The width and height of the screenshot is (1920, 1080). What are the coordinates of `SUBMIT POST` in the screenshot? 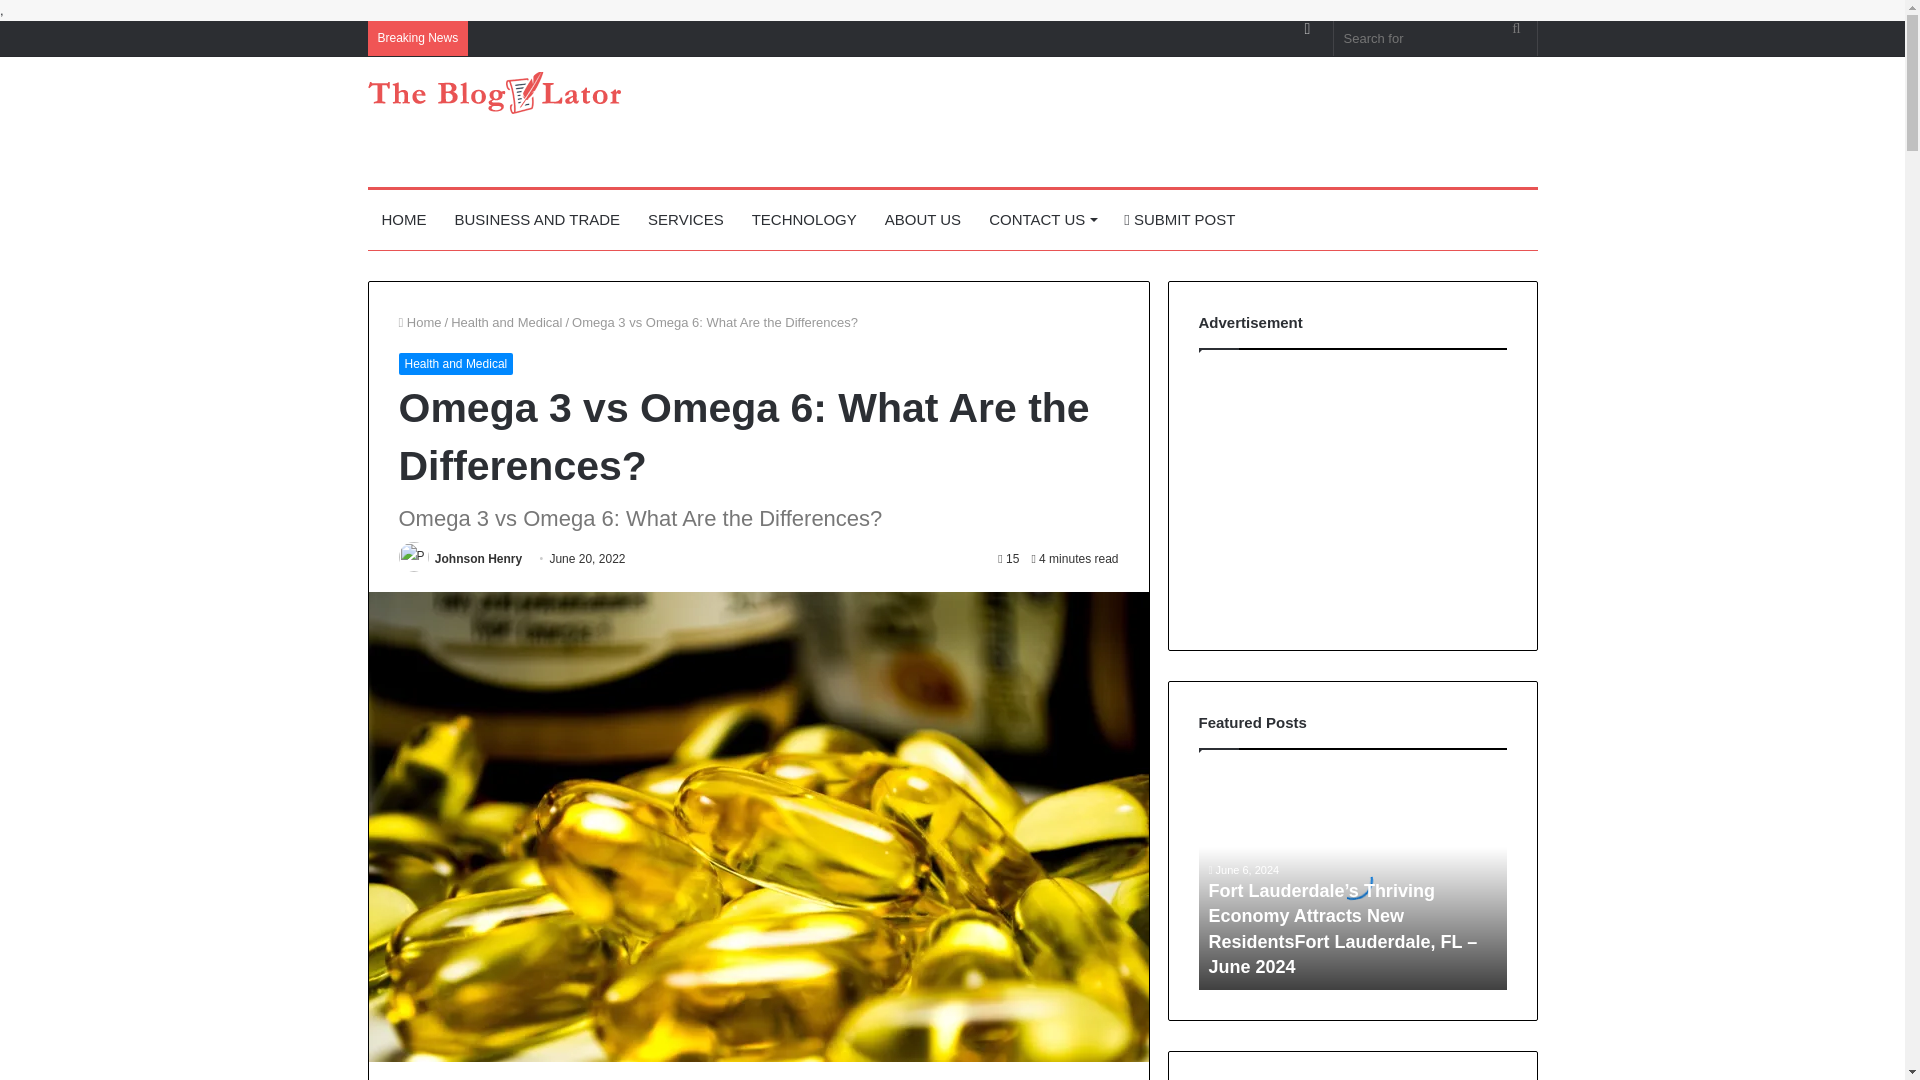 It's located at (1179, 220).